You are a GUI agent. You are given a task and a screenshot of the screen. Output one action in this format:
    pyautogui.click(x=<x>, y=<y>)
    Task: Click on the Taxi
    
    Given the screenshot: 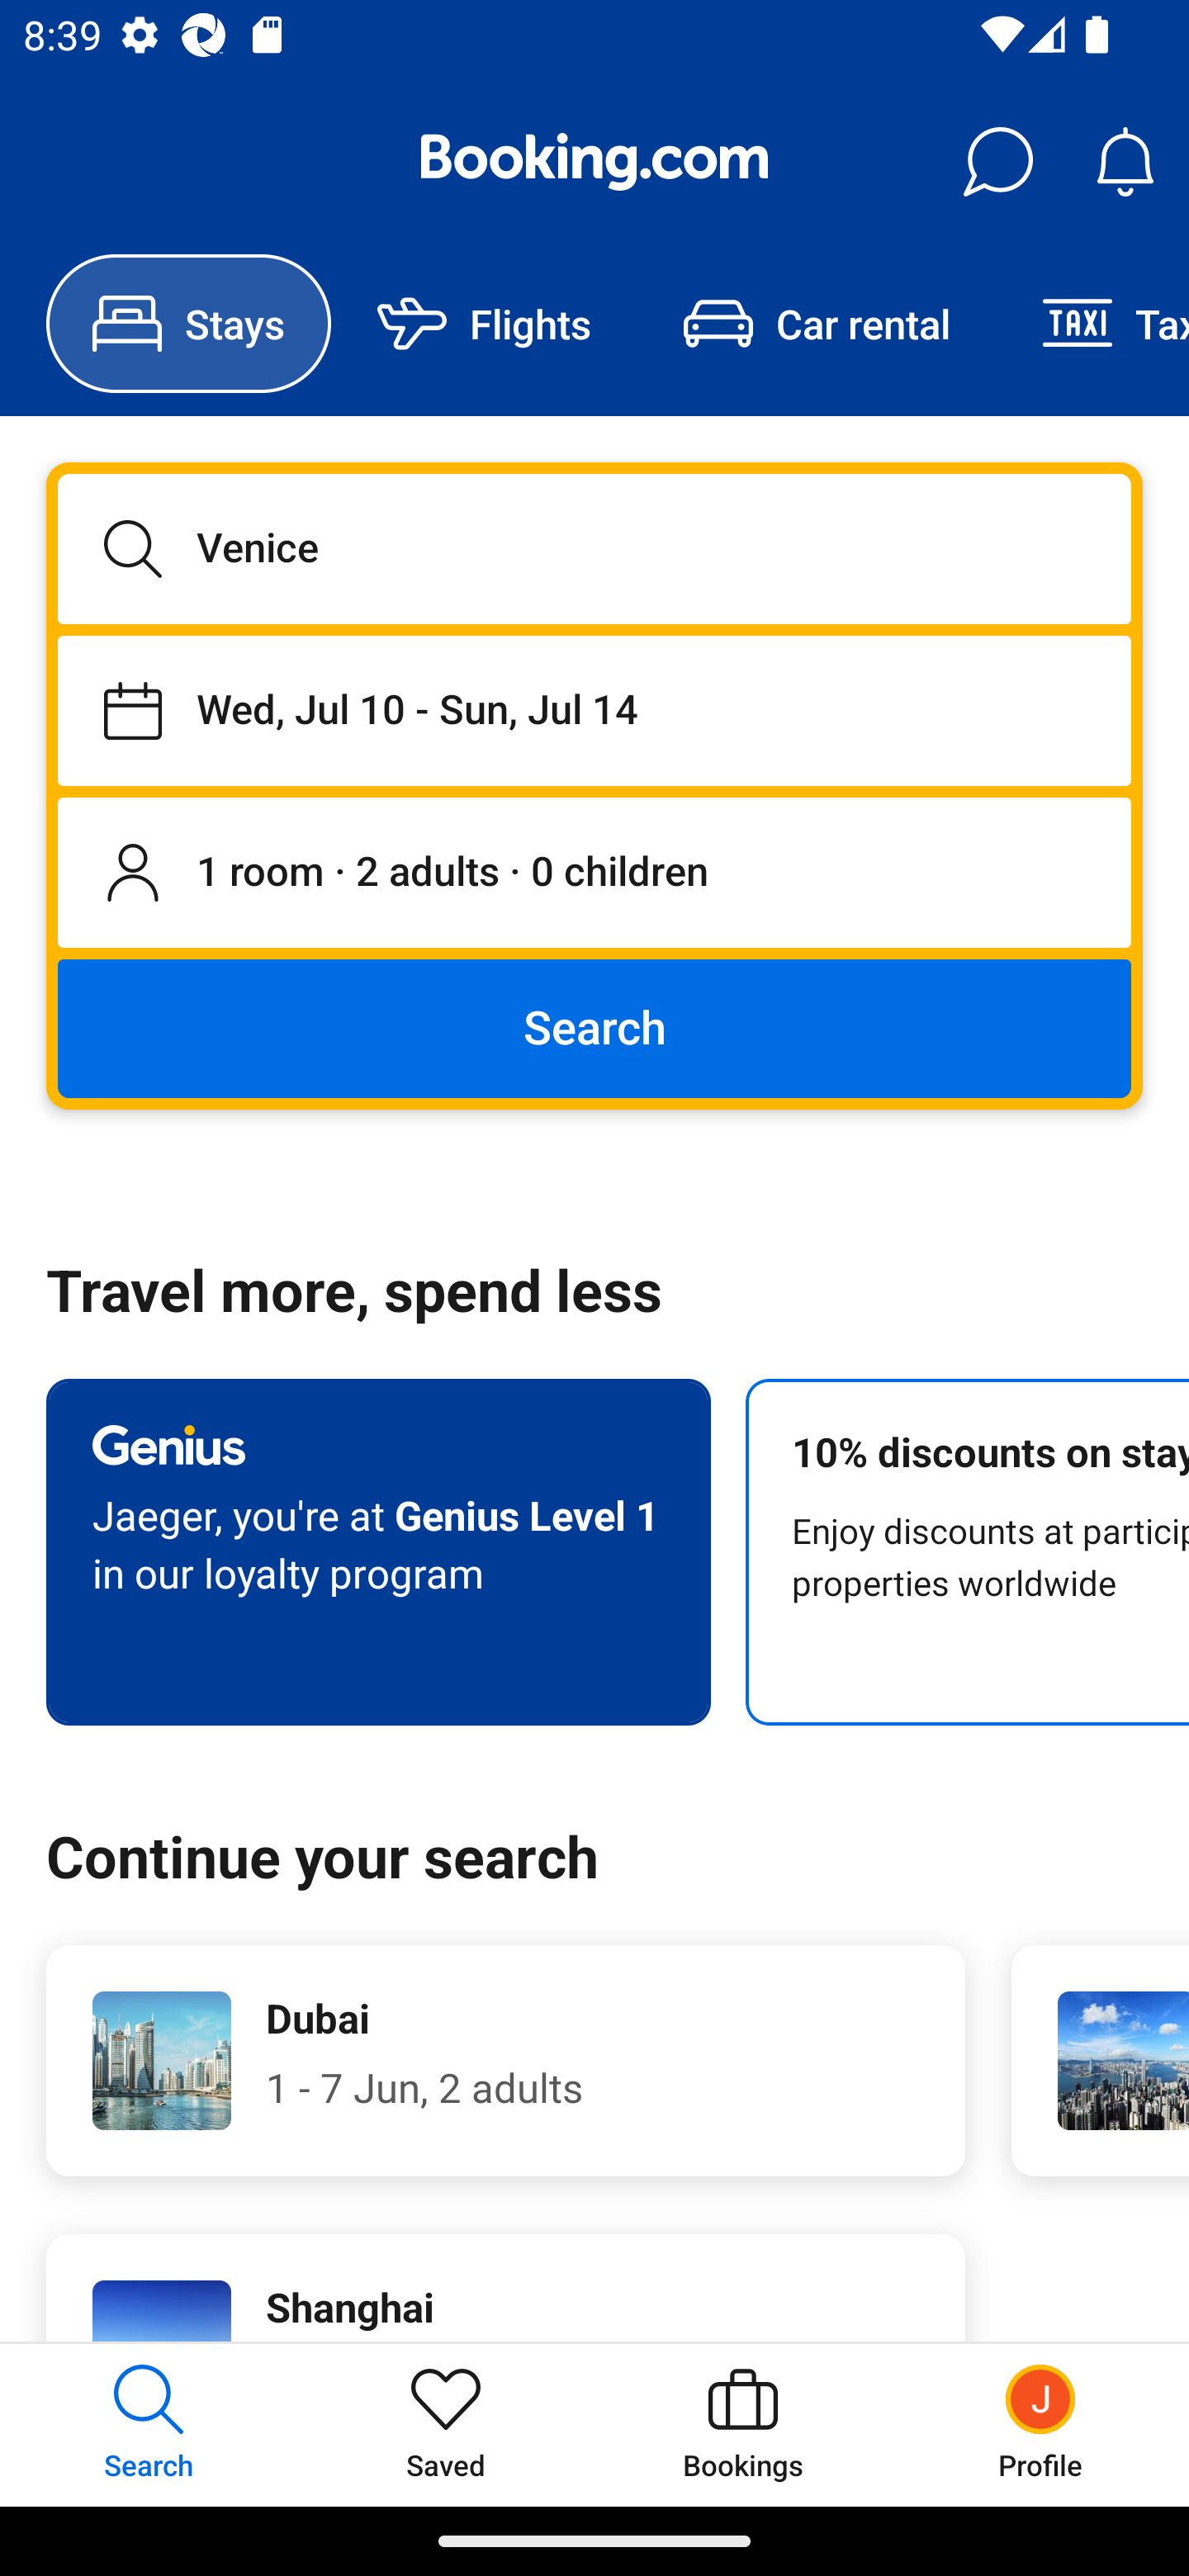 What is the action you would take?
    pyautogui.click(x=1092, y=324)
    